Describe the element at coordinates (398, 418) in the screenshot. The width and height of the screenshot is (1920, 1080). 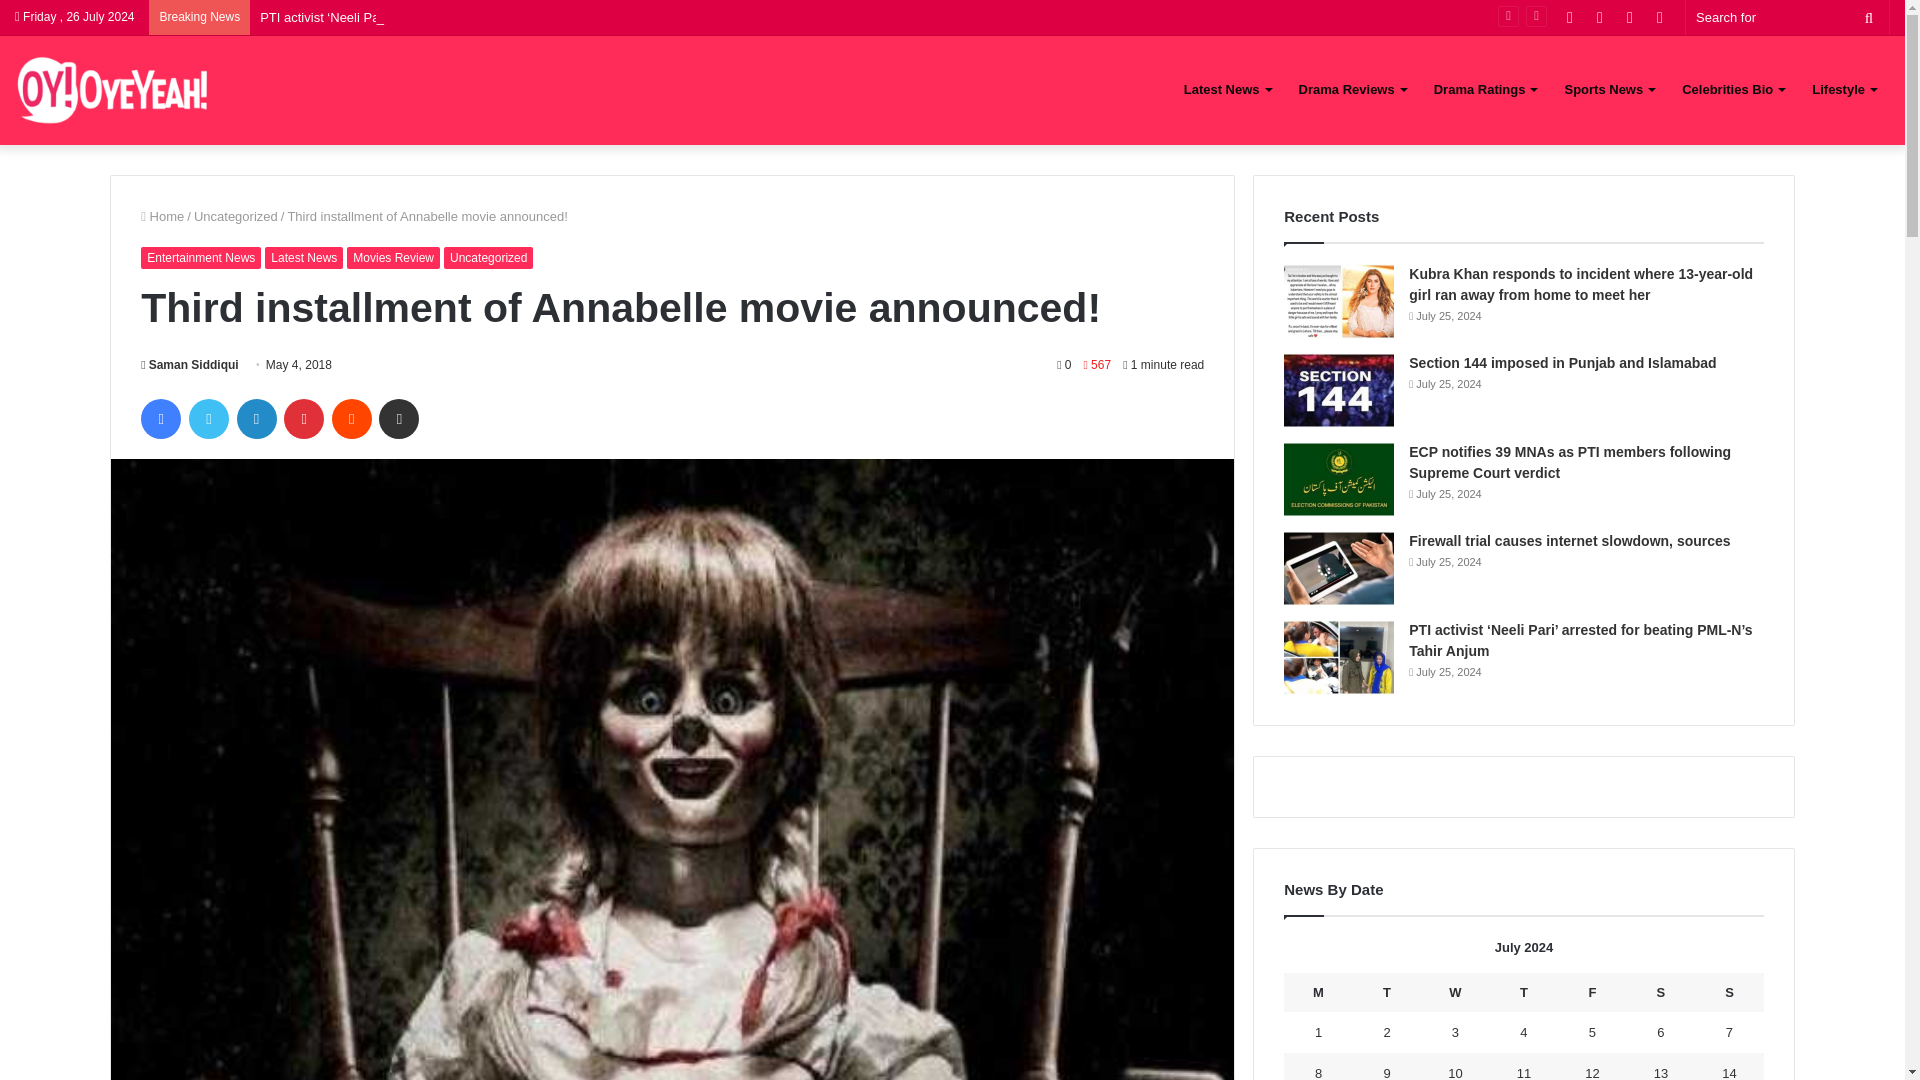
I see `Share via Email` at that location.